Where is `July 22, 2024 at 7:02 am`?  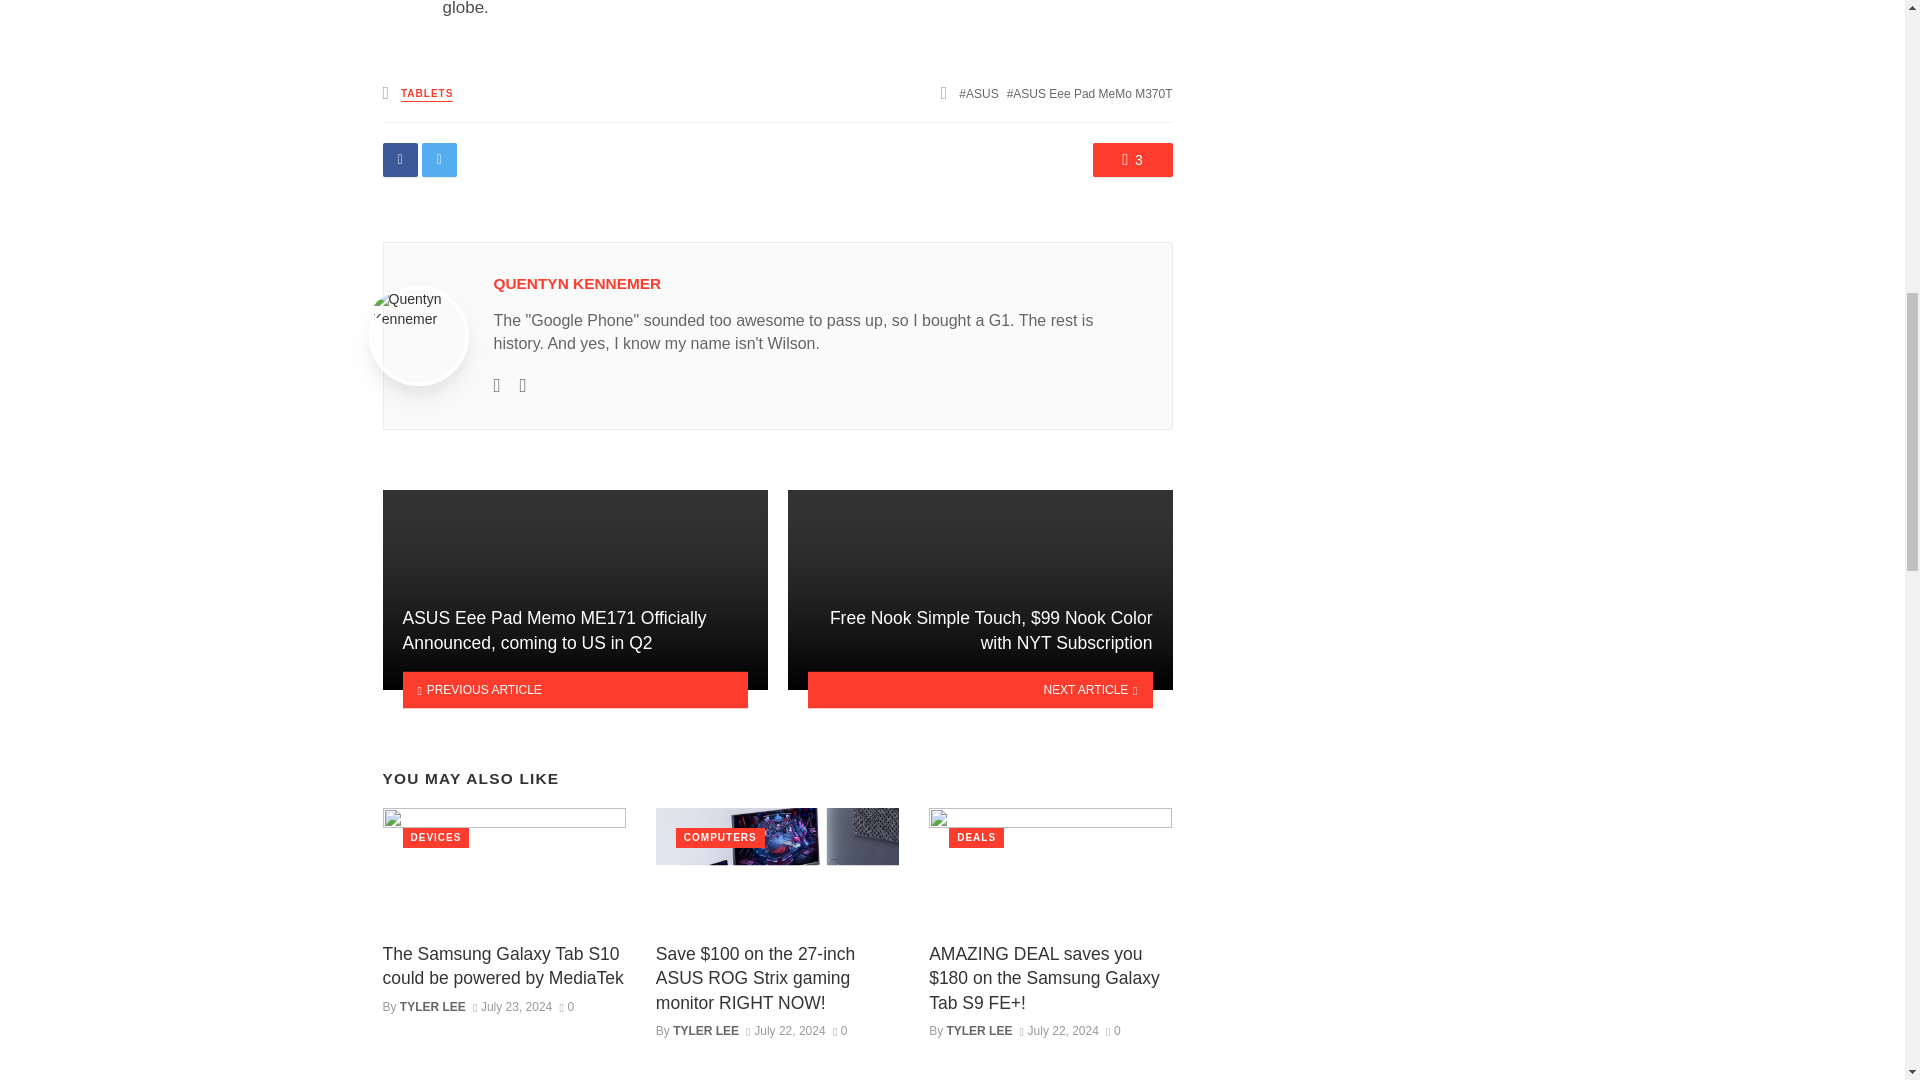 July 22, 2024 at 7:02 am is located at coordinates (786, 1030).